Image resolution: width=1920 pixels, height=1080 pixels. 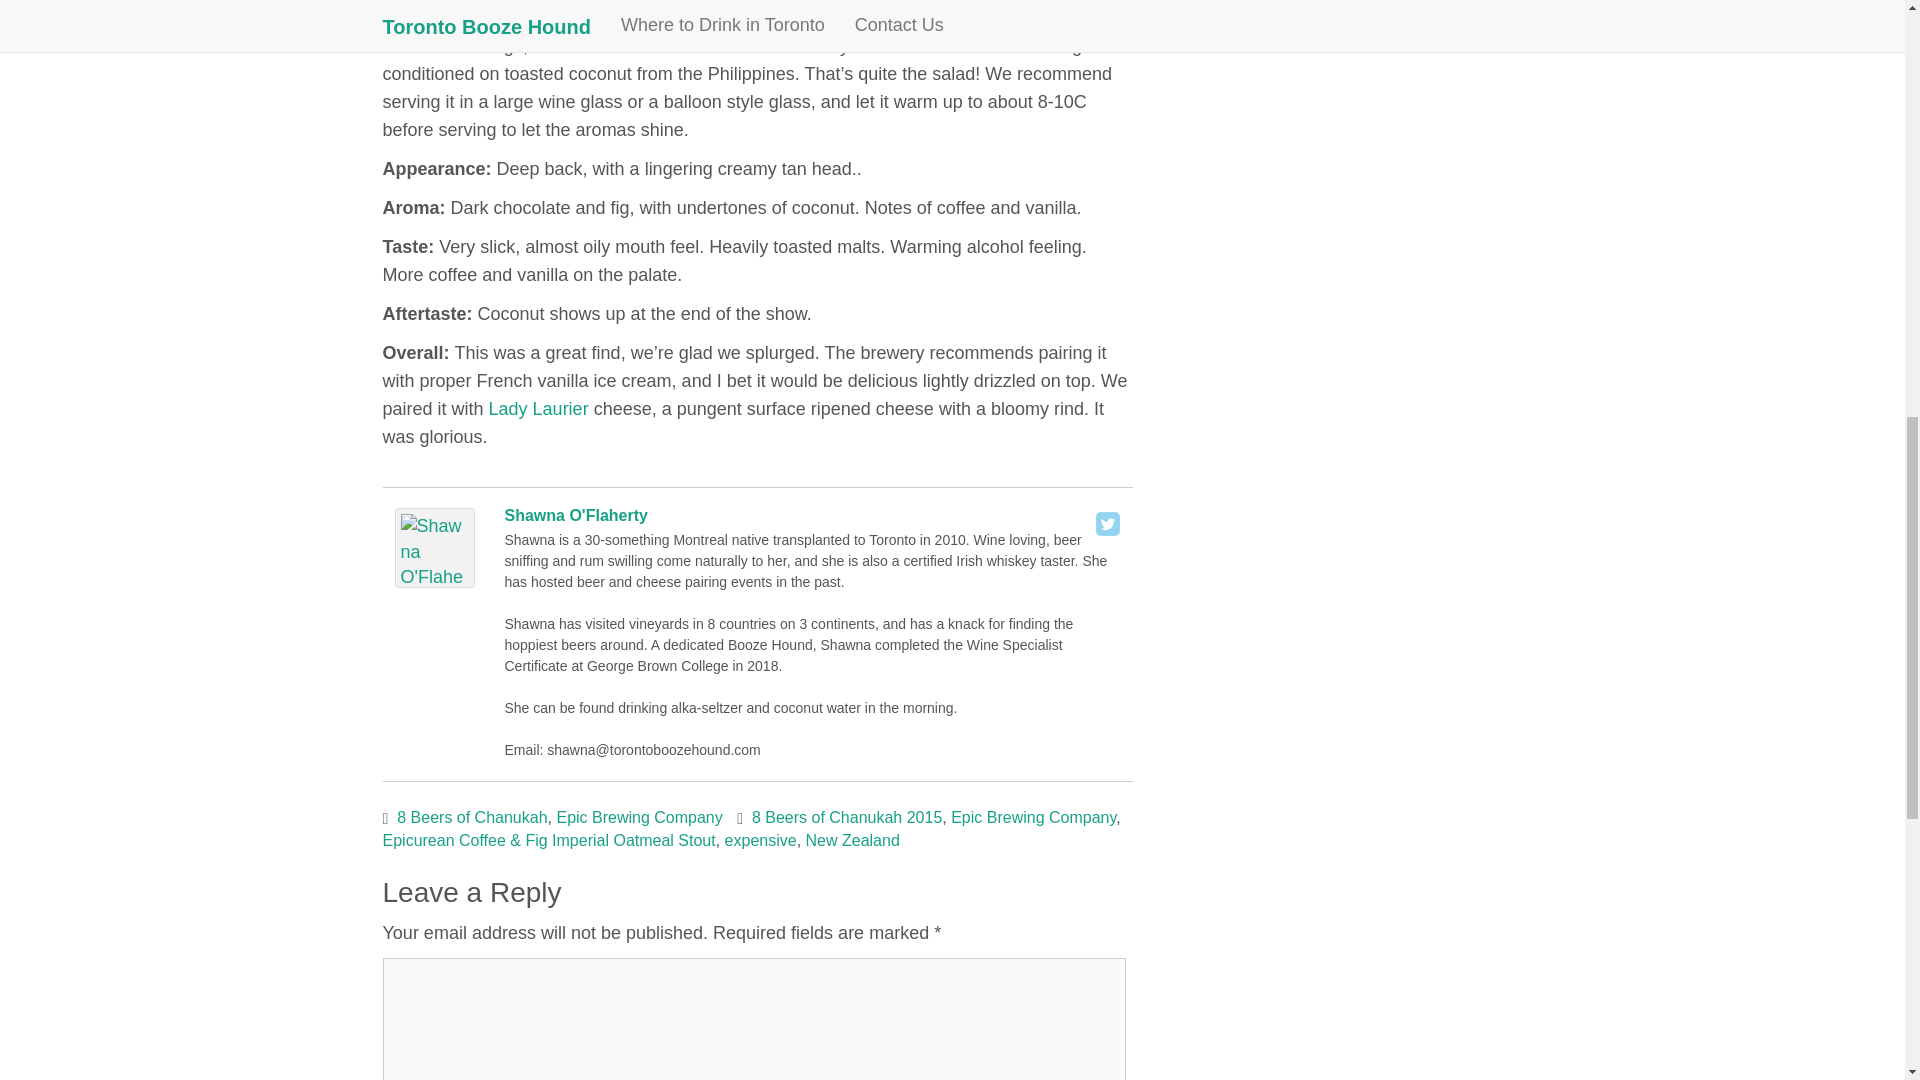 I want to click on New Zealand, so click(x=853, y=840).